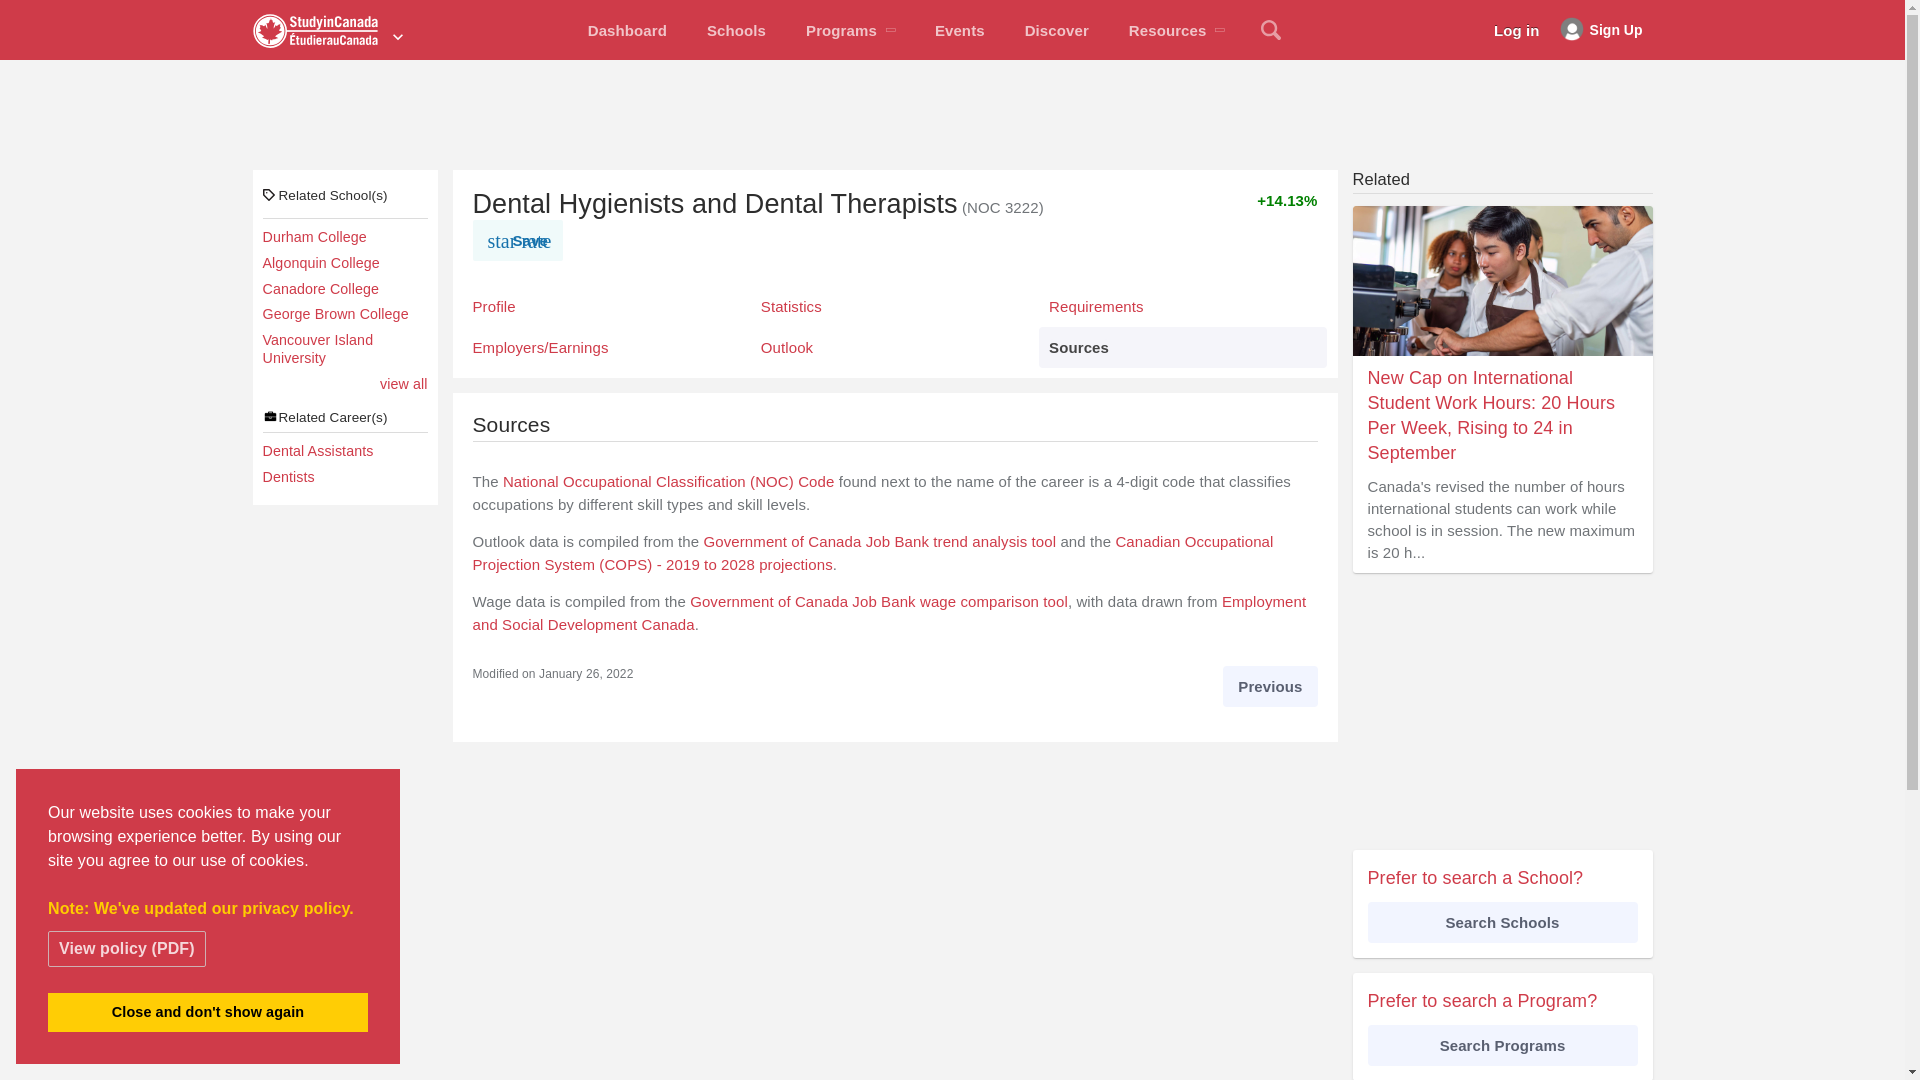  Describe the element at coordinates (628, 30) in the screenshot. I see `mySTUFF` at that location.